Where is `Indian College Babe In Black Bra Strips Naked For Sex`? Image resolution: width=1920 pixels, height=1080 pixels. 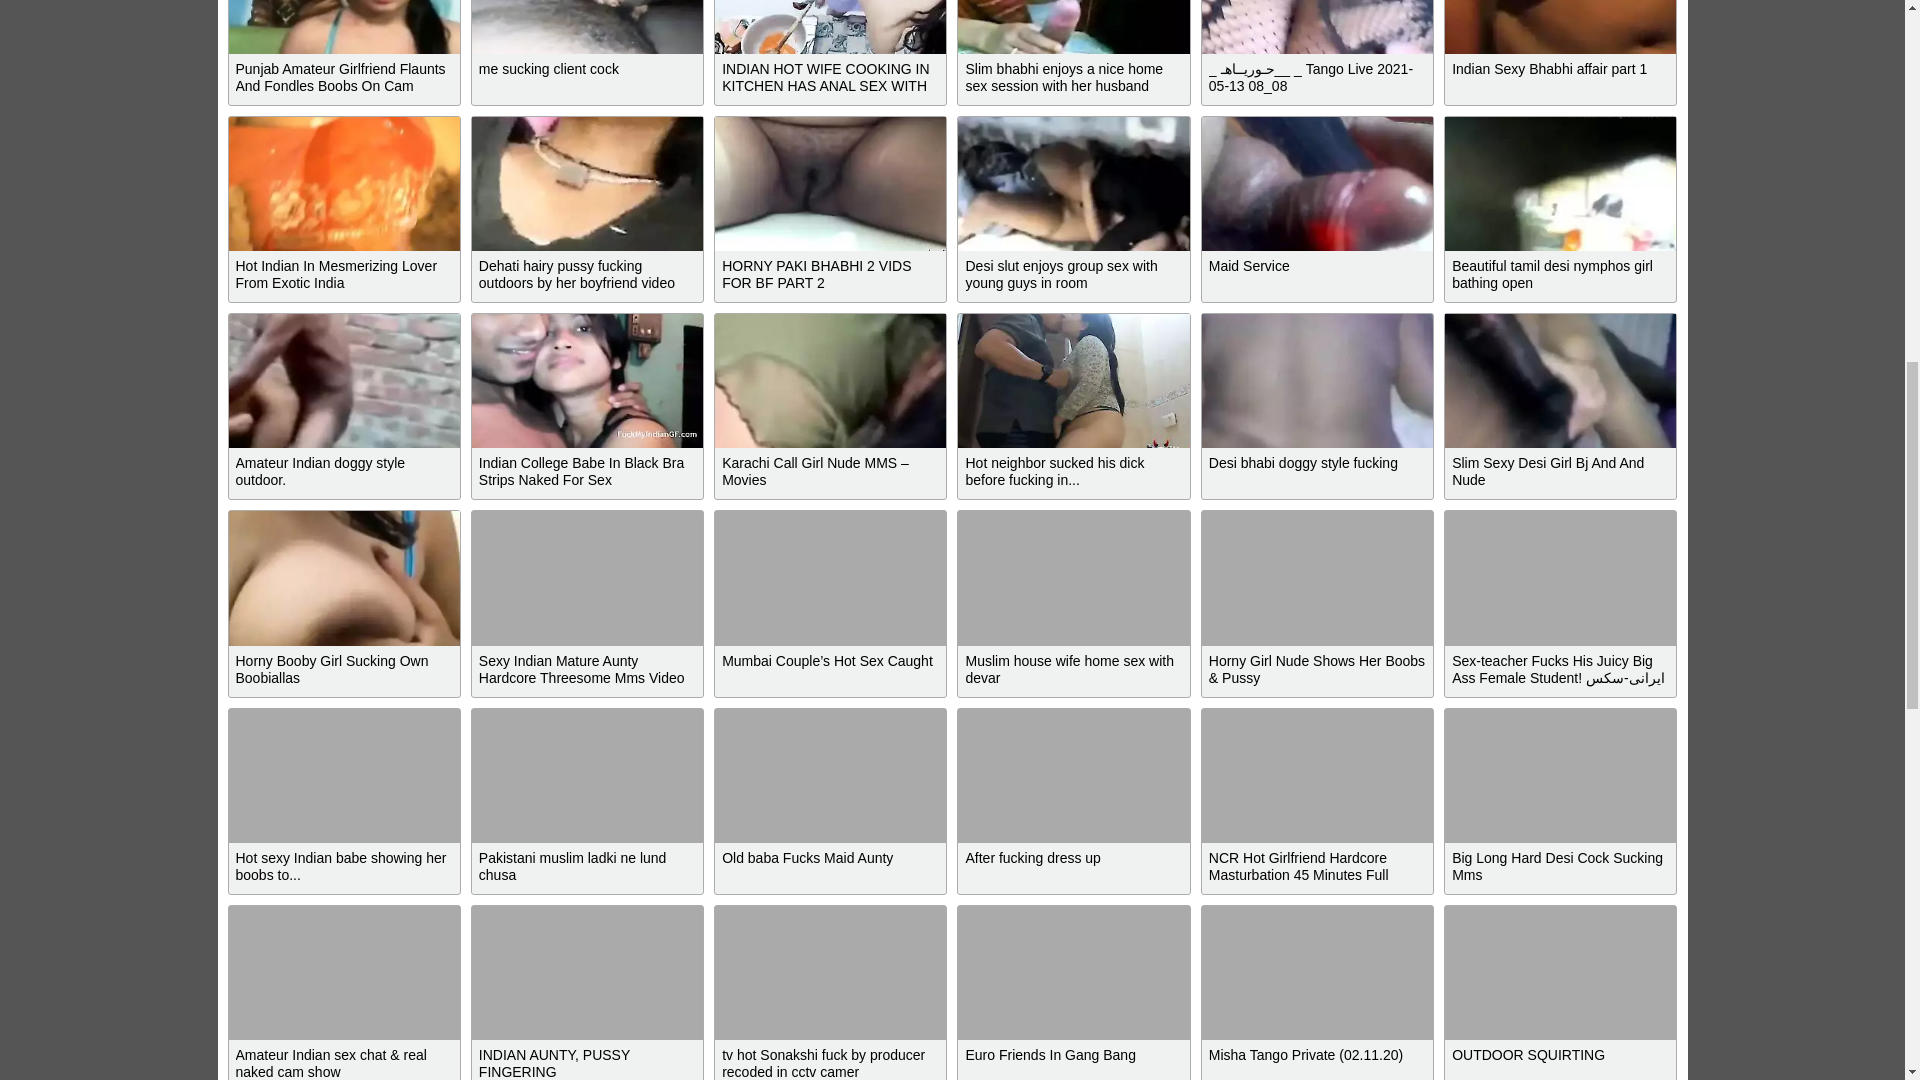
Indian College Babe In Black Bra Strips Naked For Sex is located at coordinates (587, 381).